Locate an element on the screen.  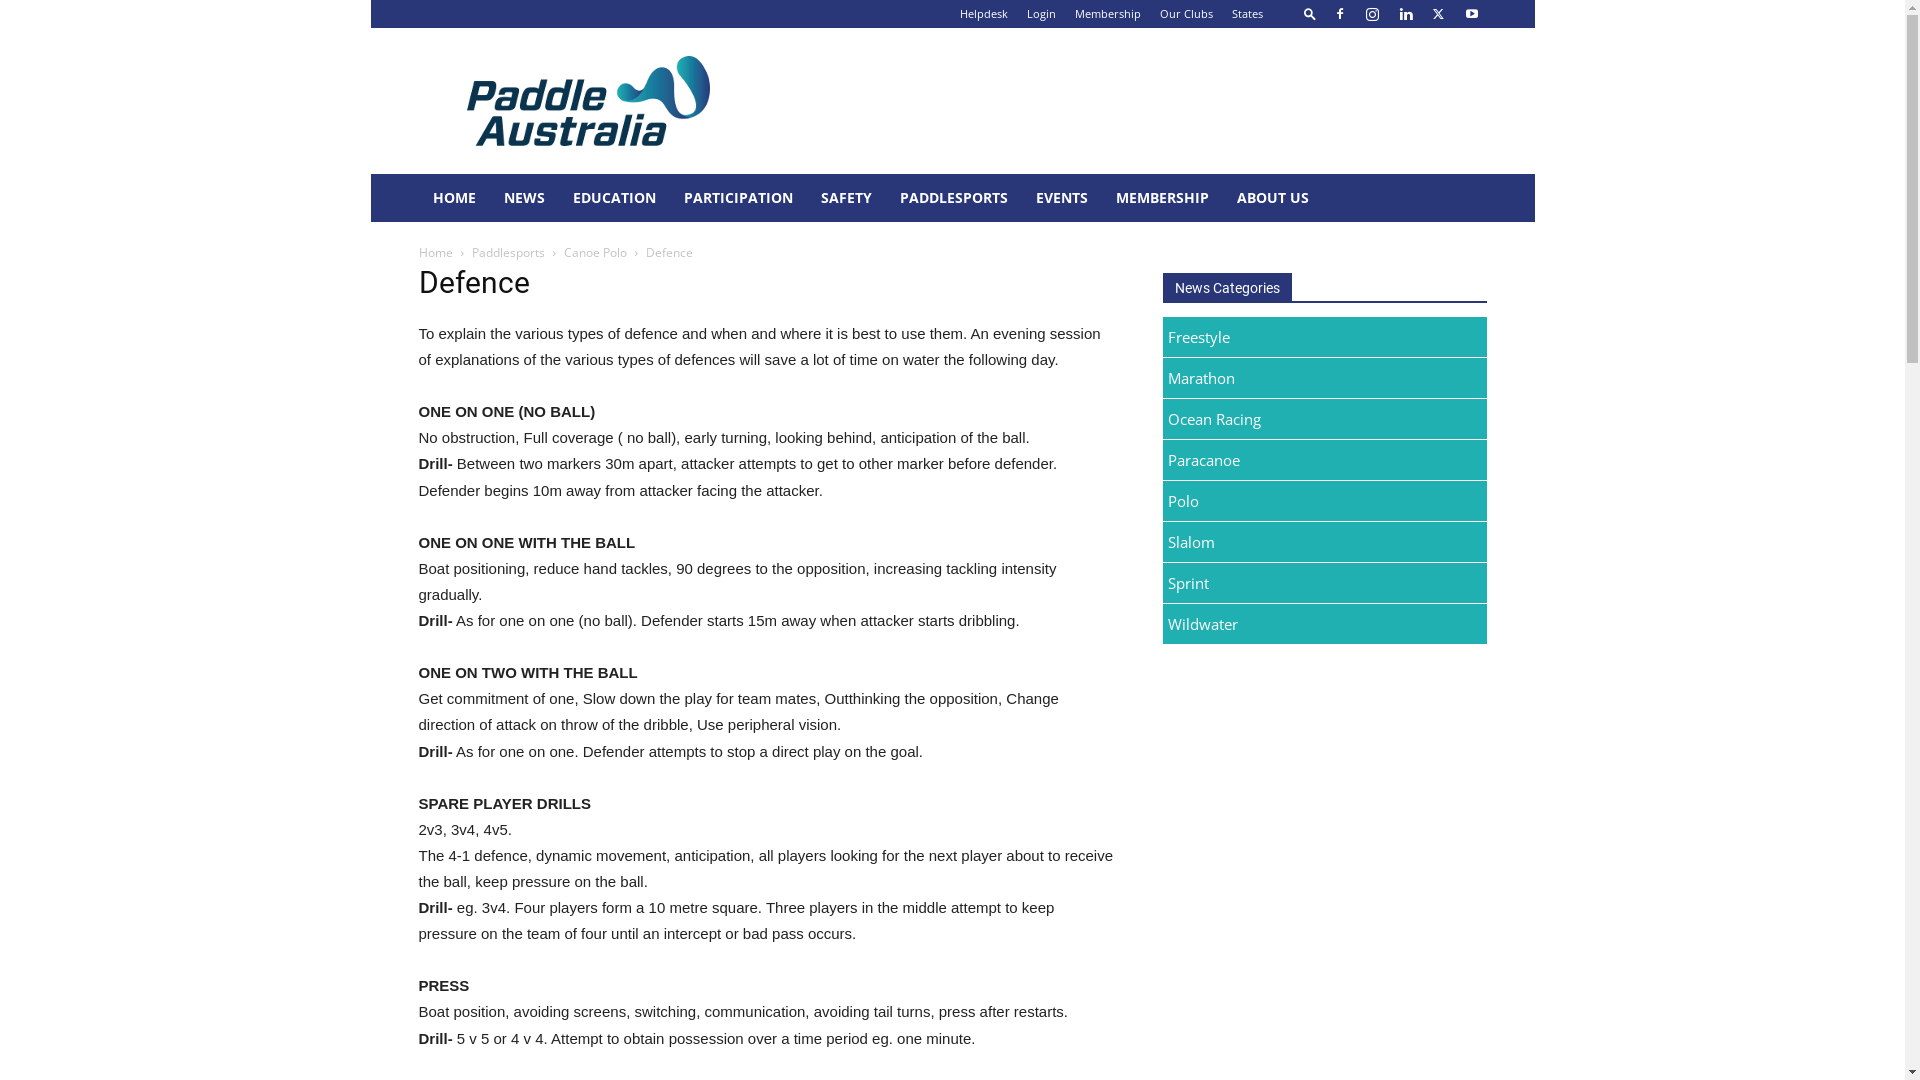
Membership is located at coordinates (1107, 14).